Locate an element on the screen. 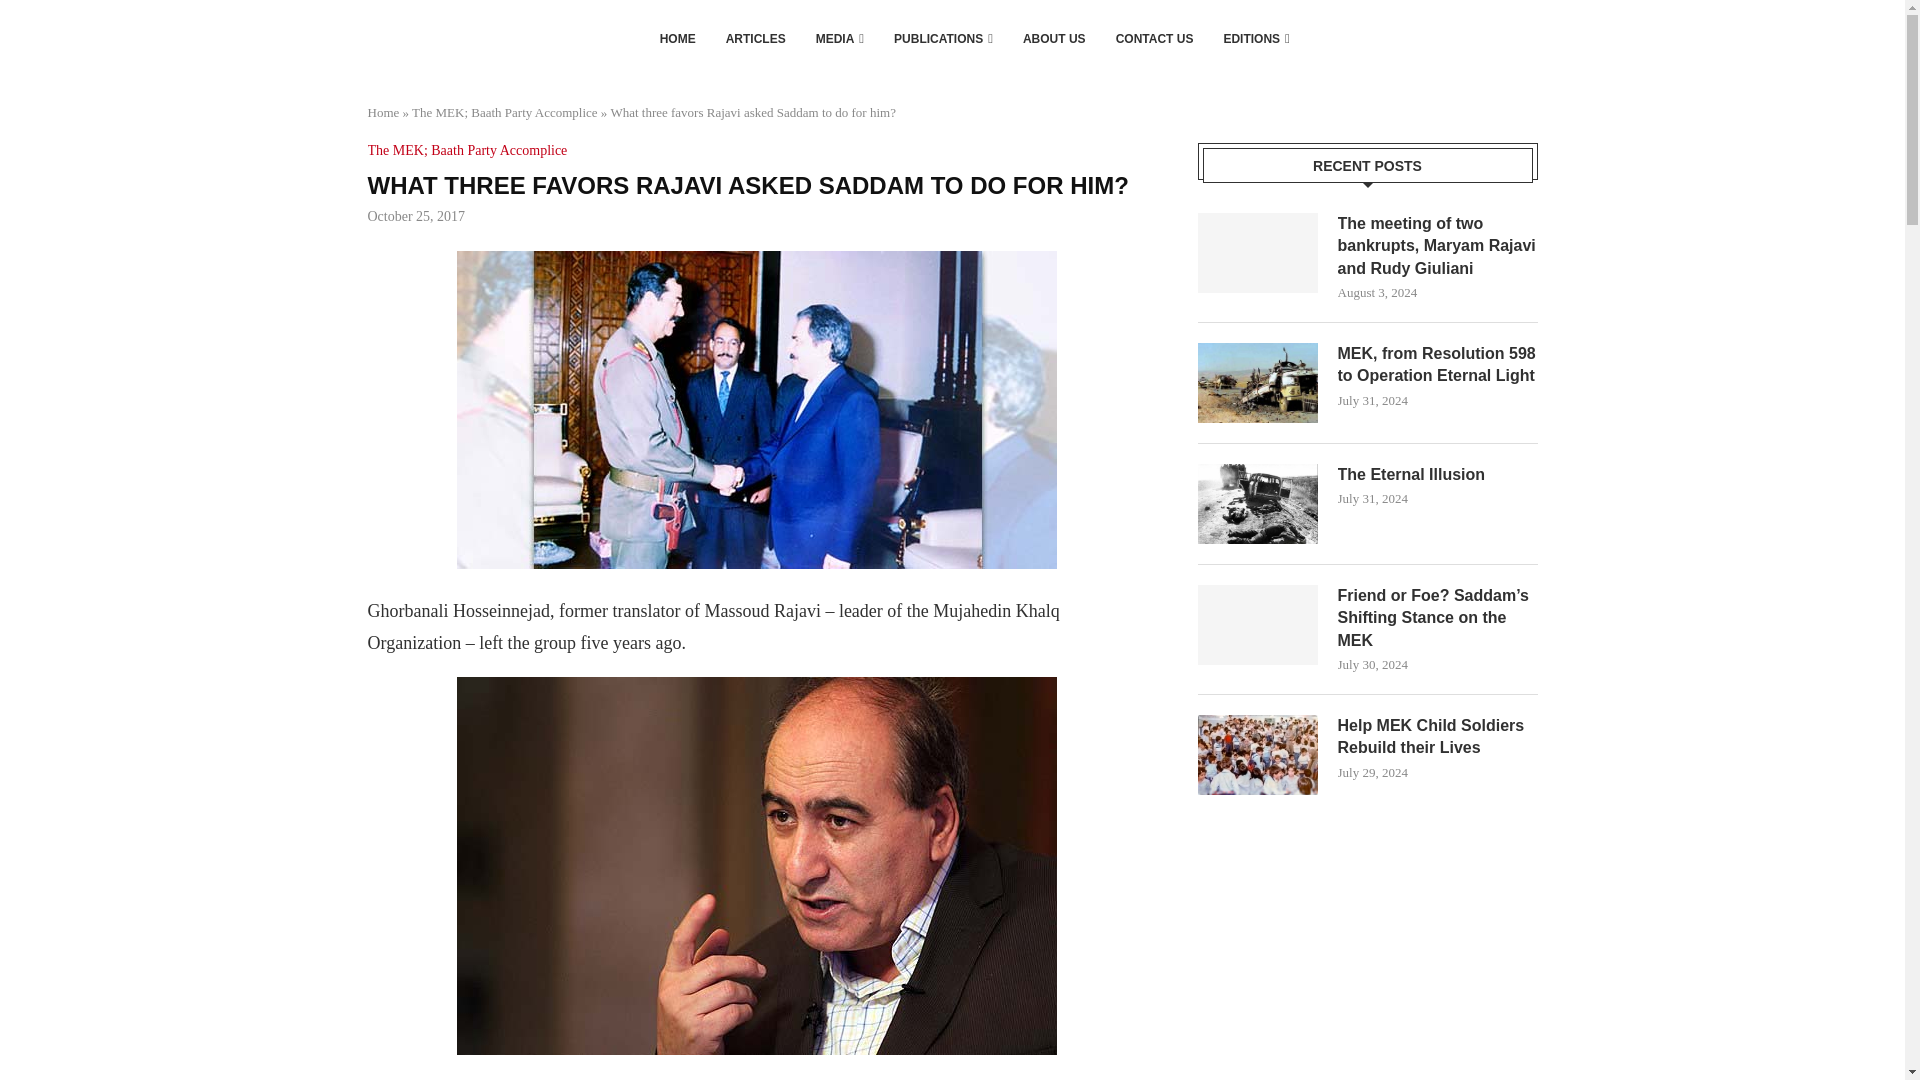 The height and width of the screenshot is (1080, 1920). ARTICLES is located at coordinates (755, 38).